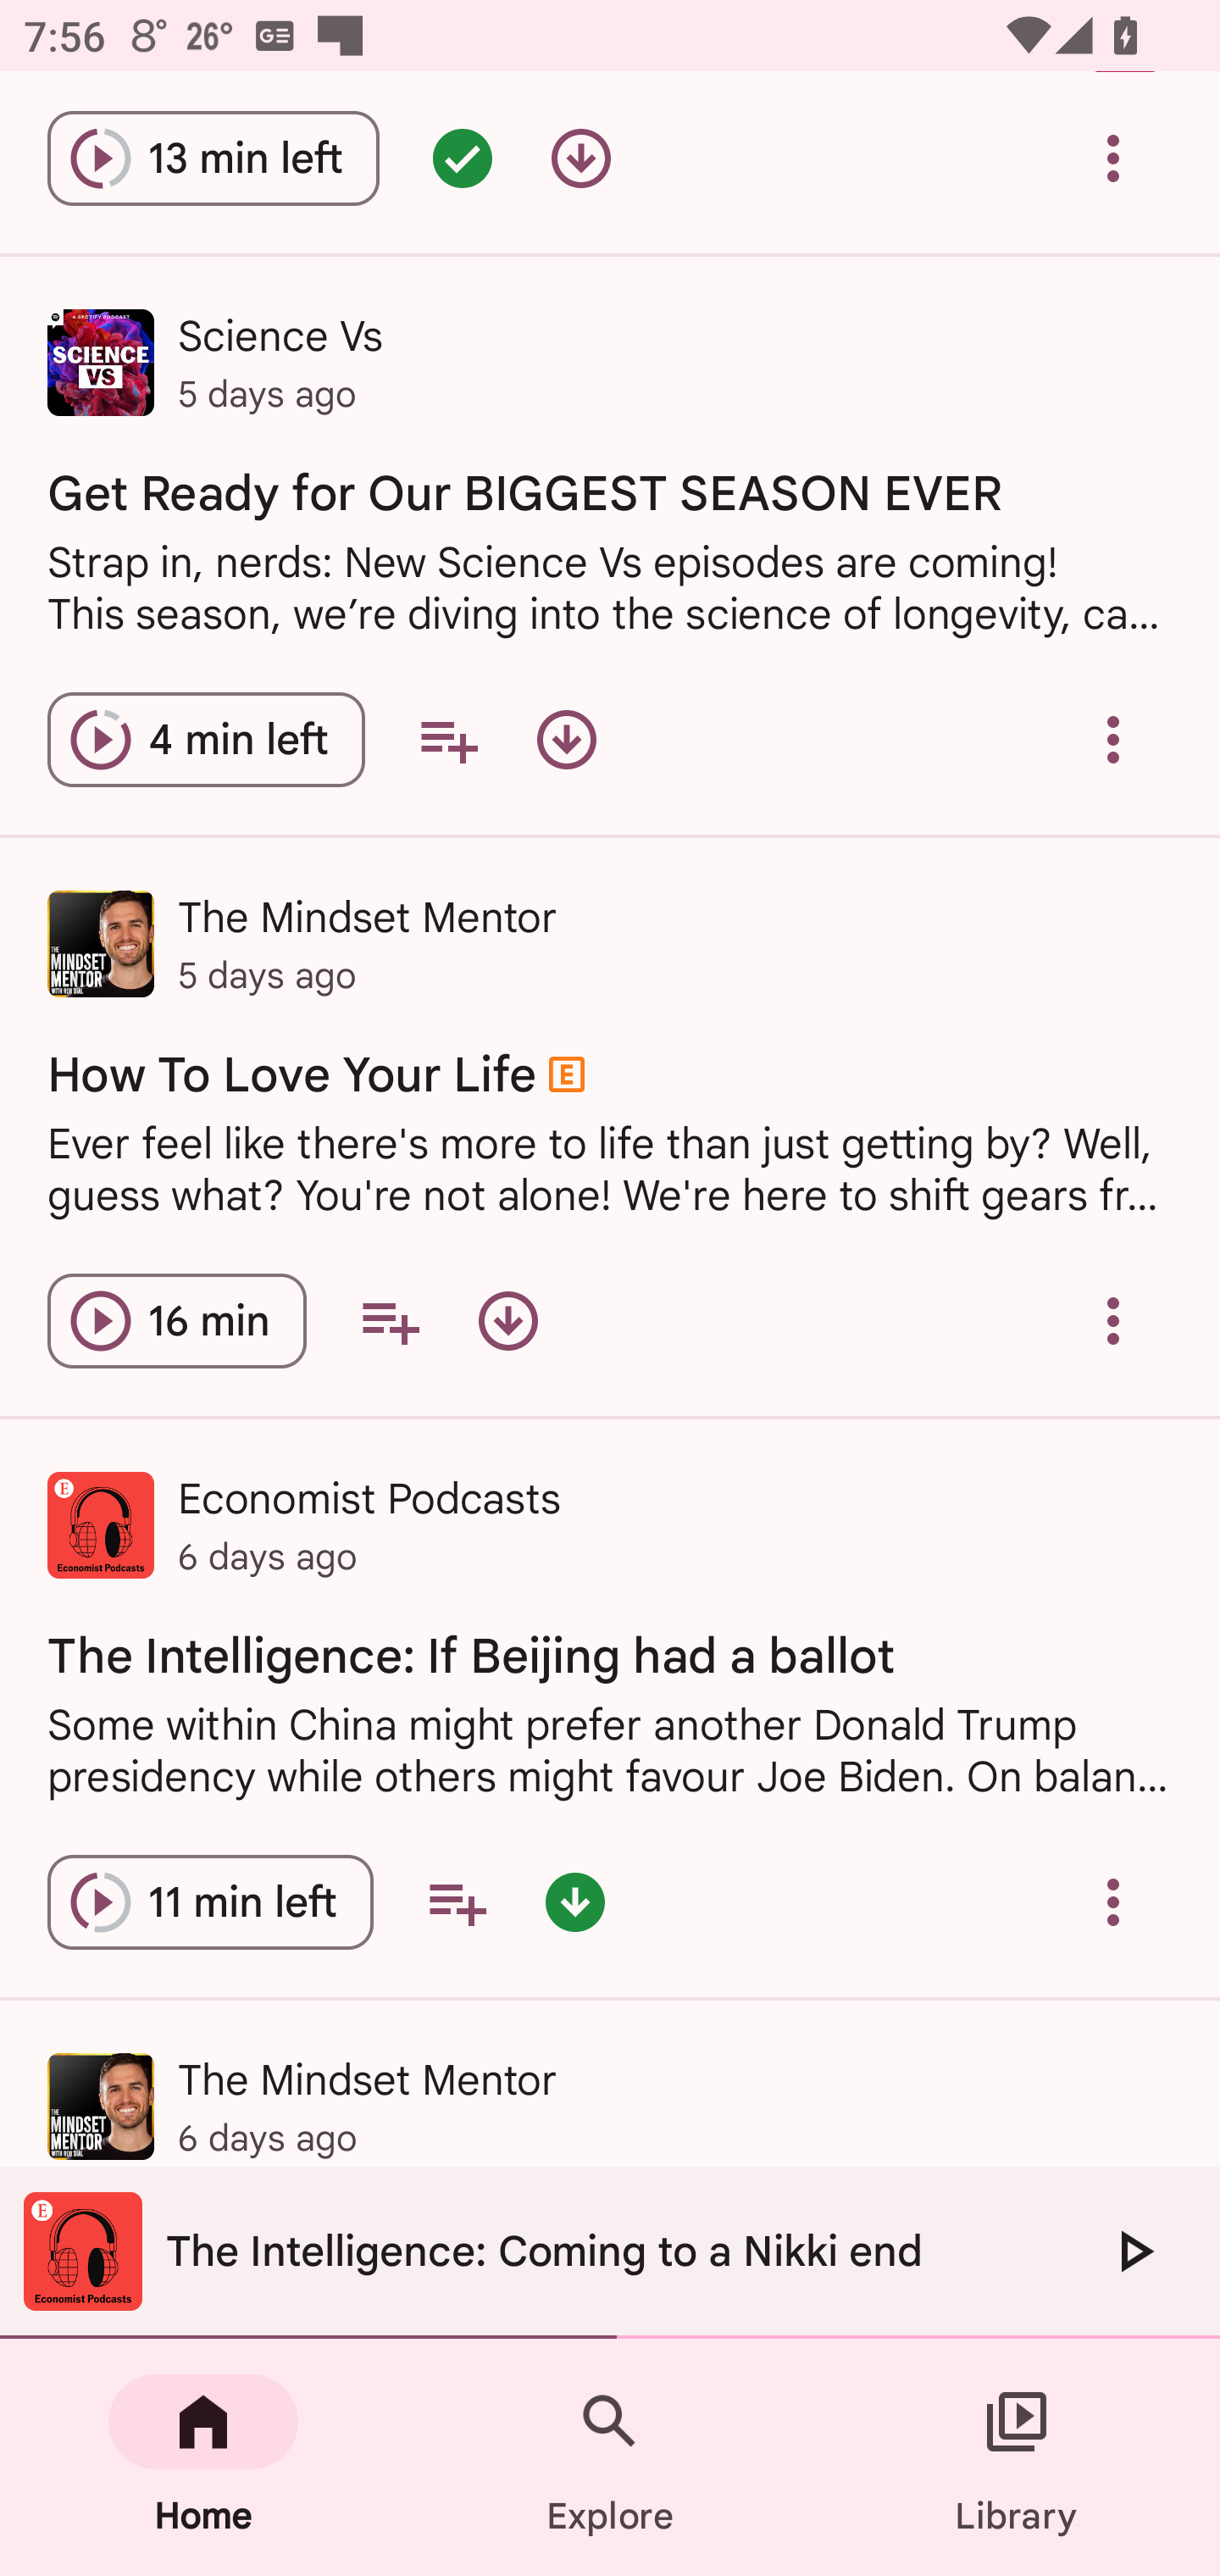  Describe the element at coordinates (463, 158) in the screenshot. I see `Episode queued - double tap for options` at that location.